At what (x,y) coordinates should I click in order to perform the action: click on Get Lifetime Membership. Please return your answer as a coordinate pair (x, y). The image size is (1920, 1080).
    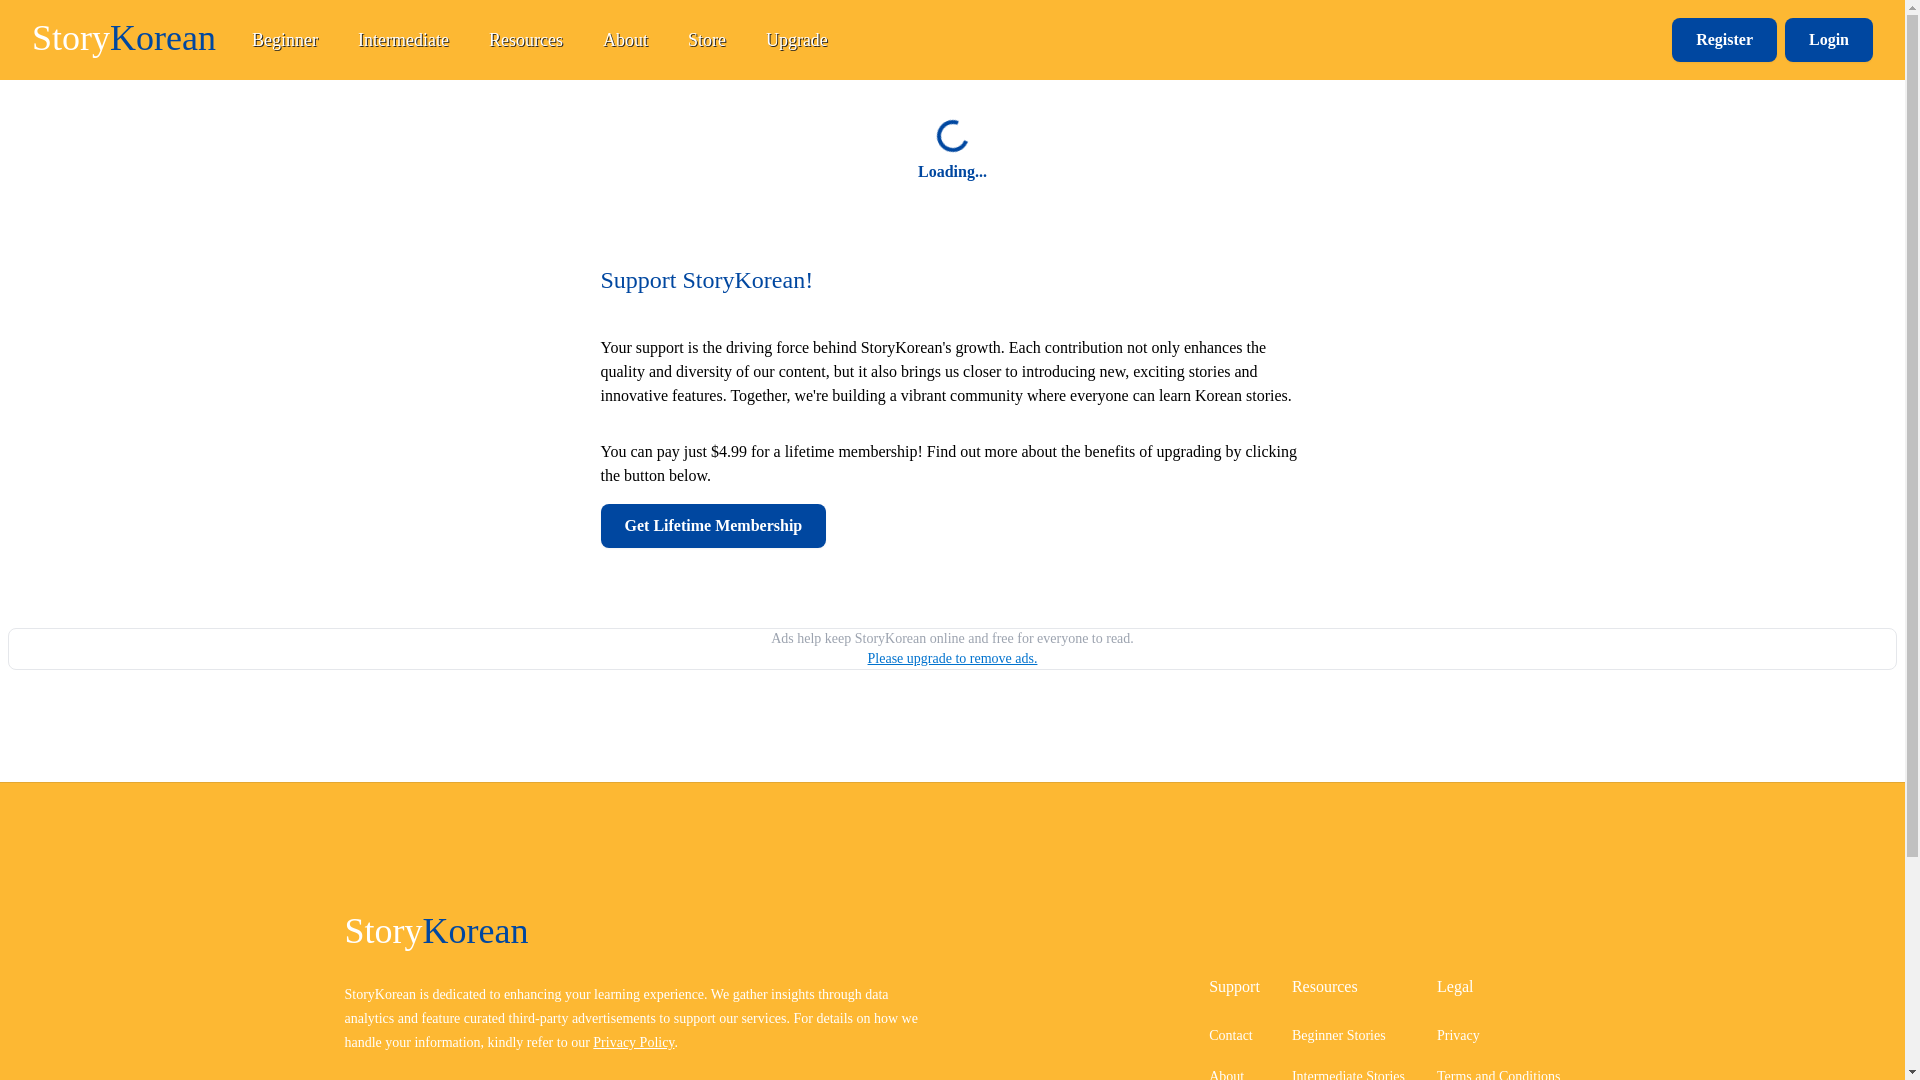
    Looking at the image, I should click on (712, 526).